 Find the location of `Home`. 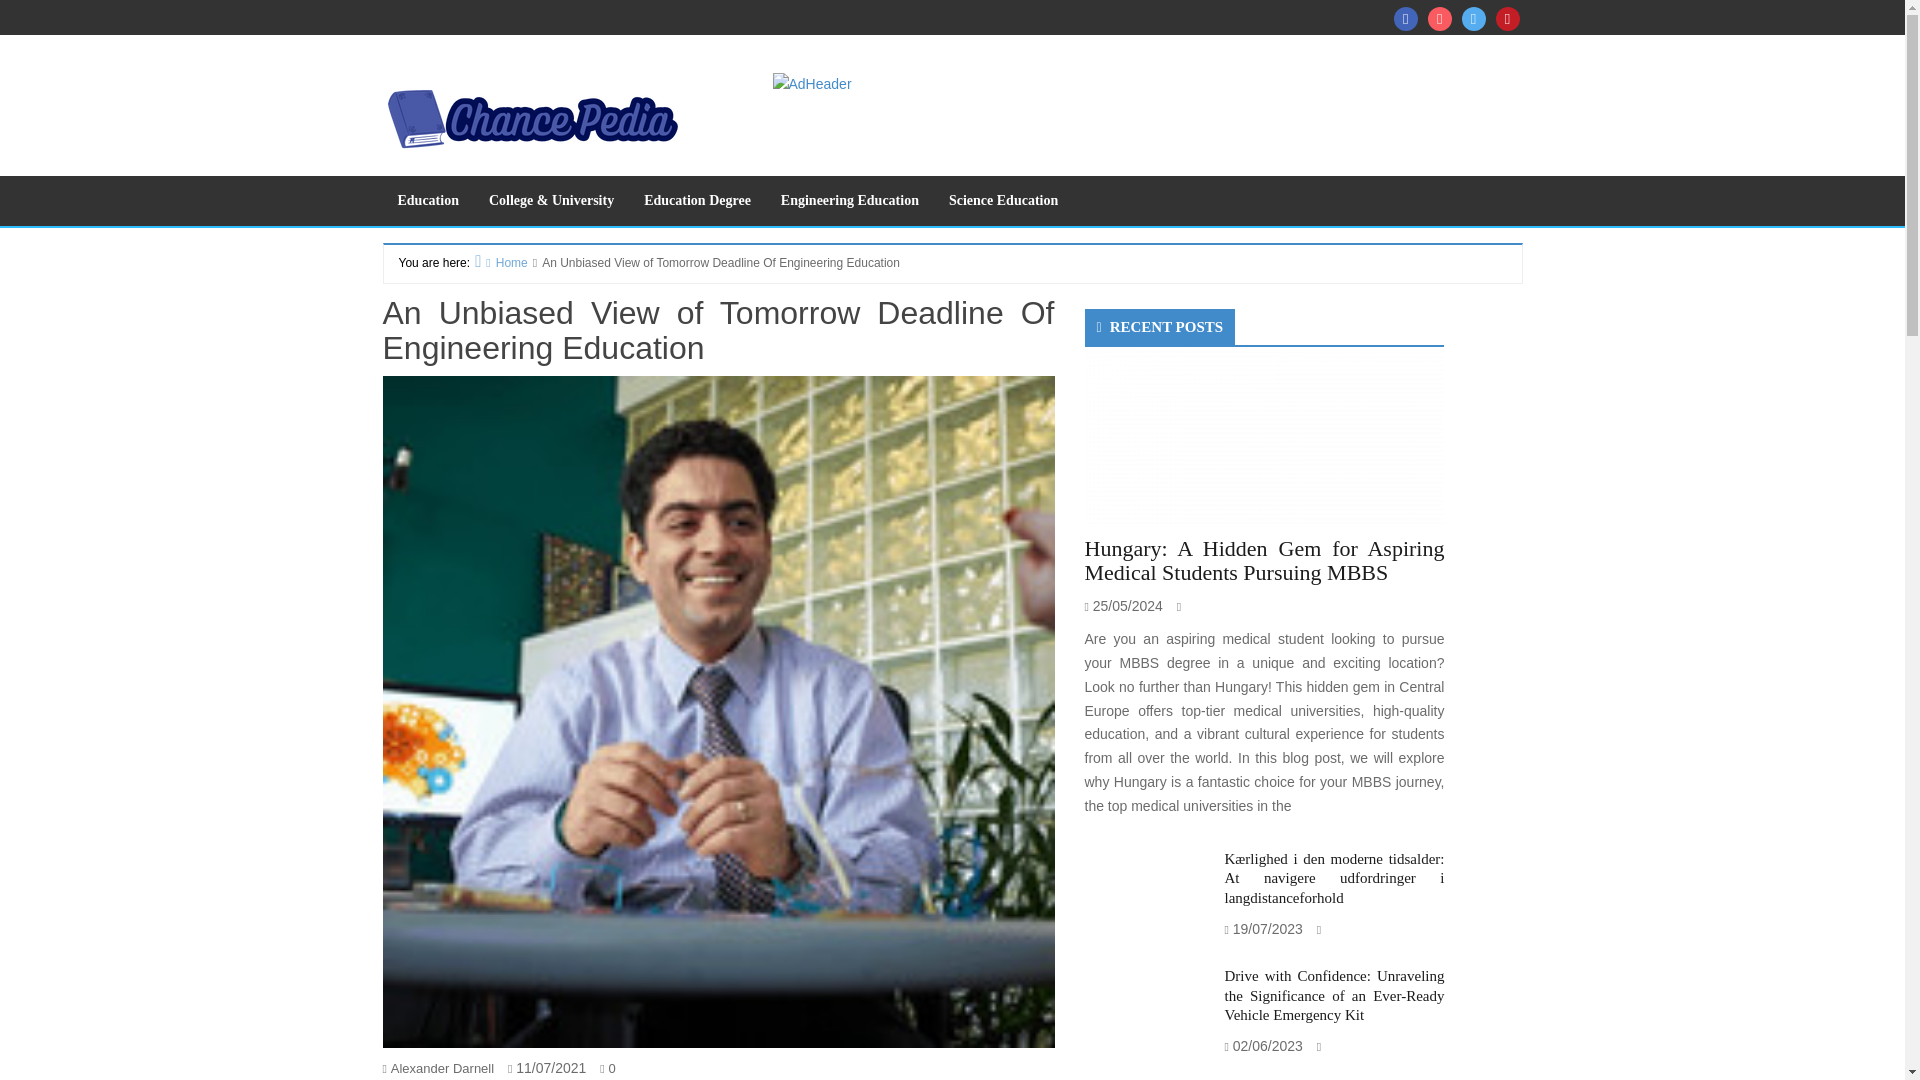

Home is located at coordinates (501, 261).